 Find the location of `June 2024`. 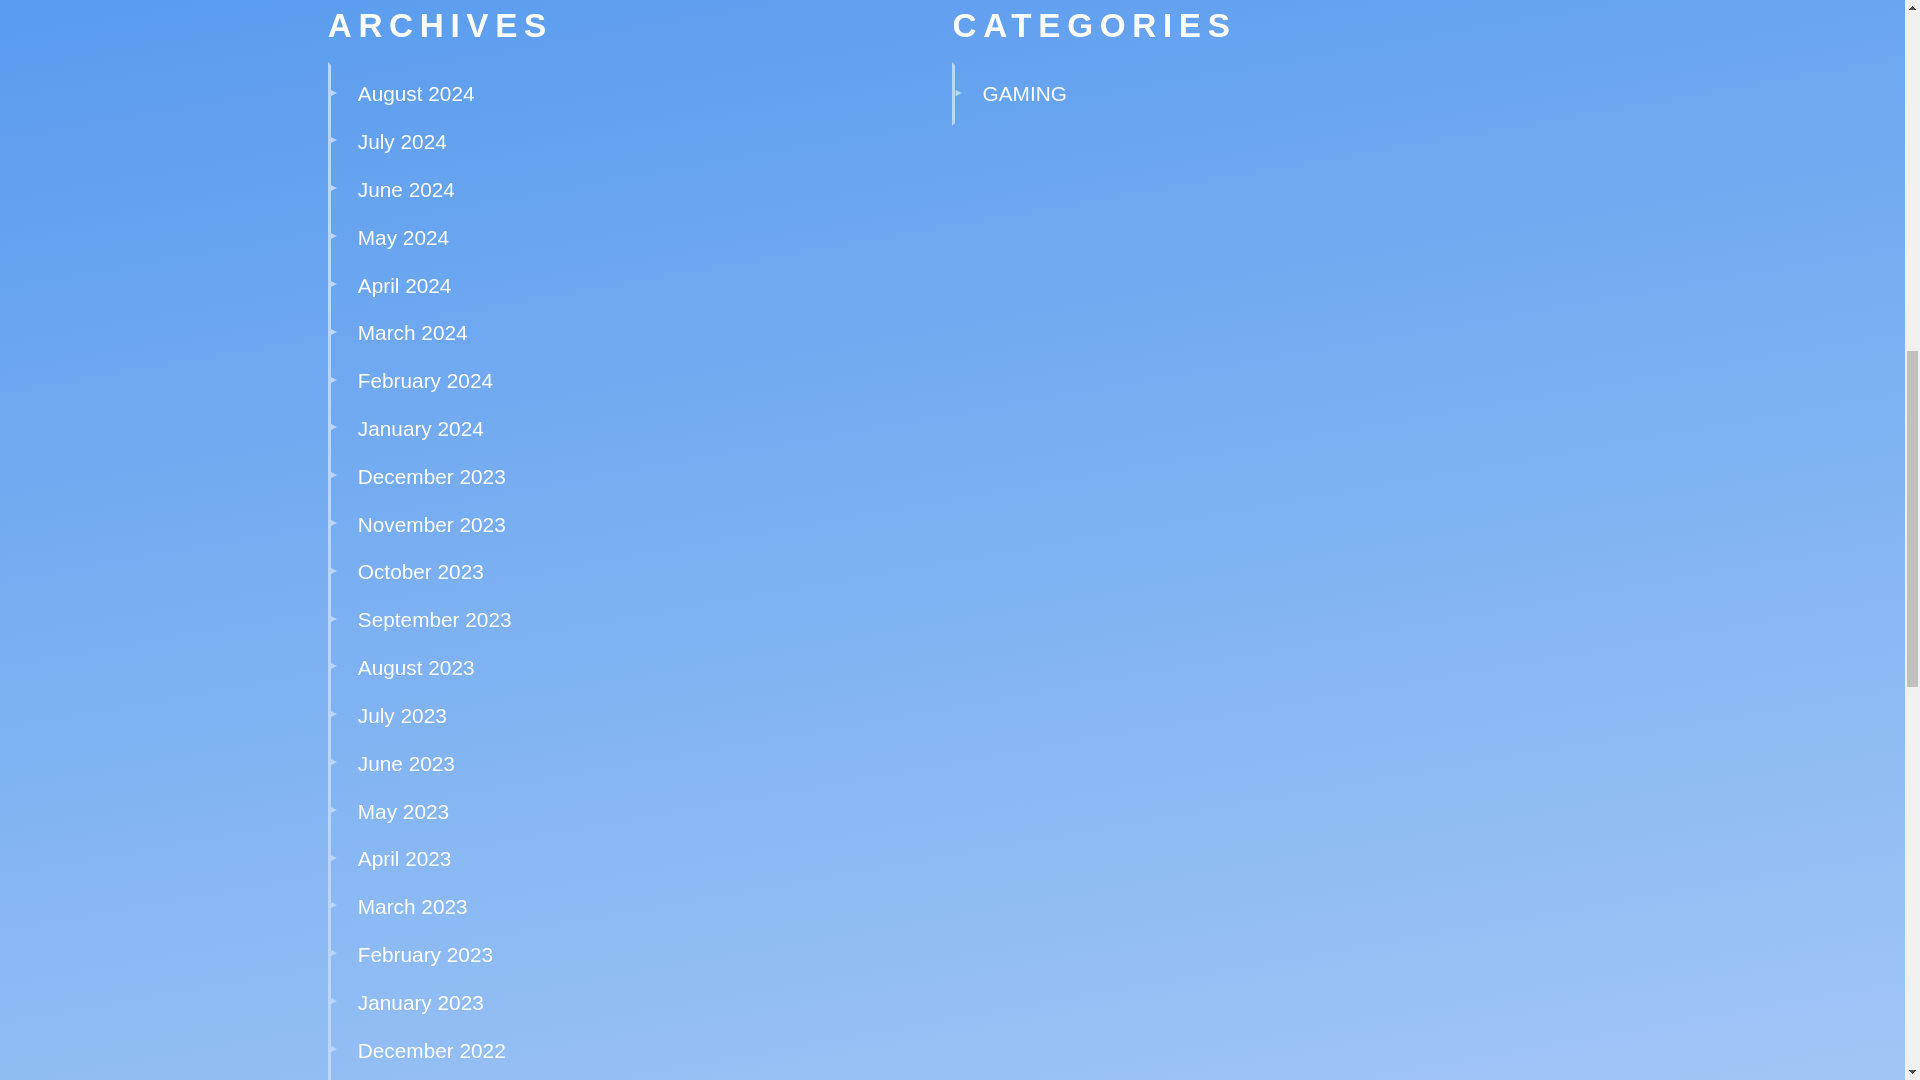

June 2024 is located at coordinates (406, 189).